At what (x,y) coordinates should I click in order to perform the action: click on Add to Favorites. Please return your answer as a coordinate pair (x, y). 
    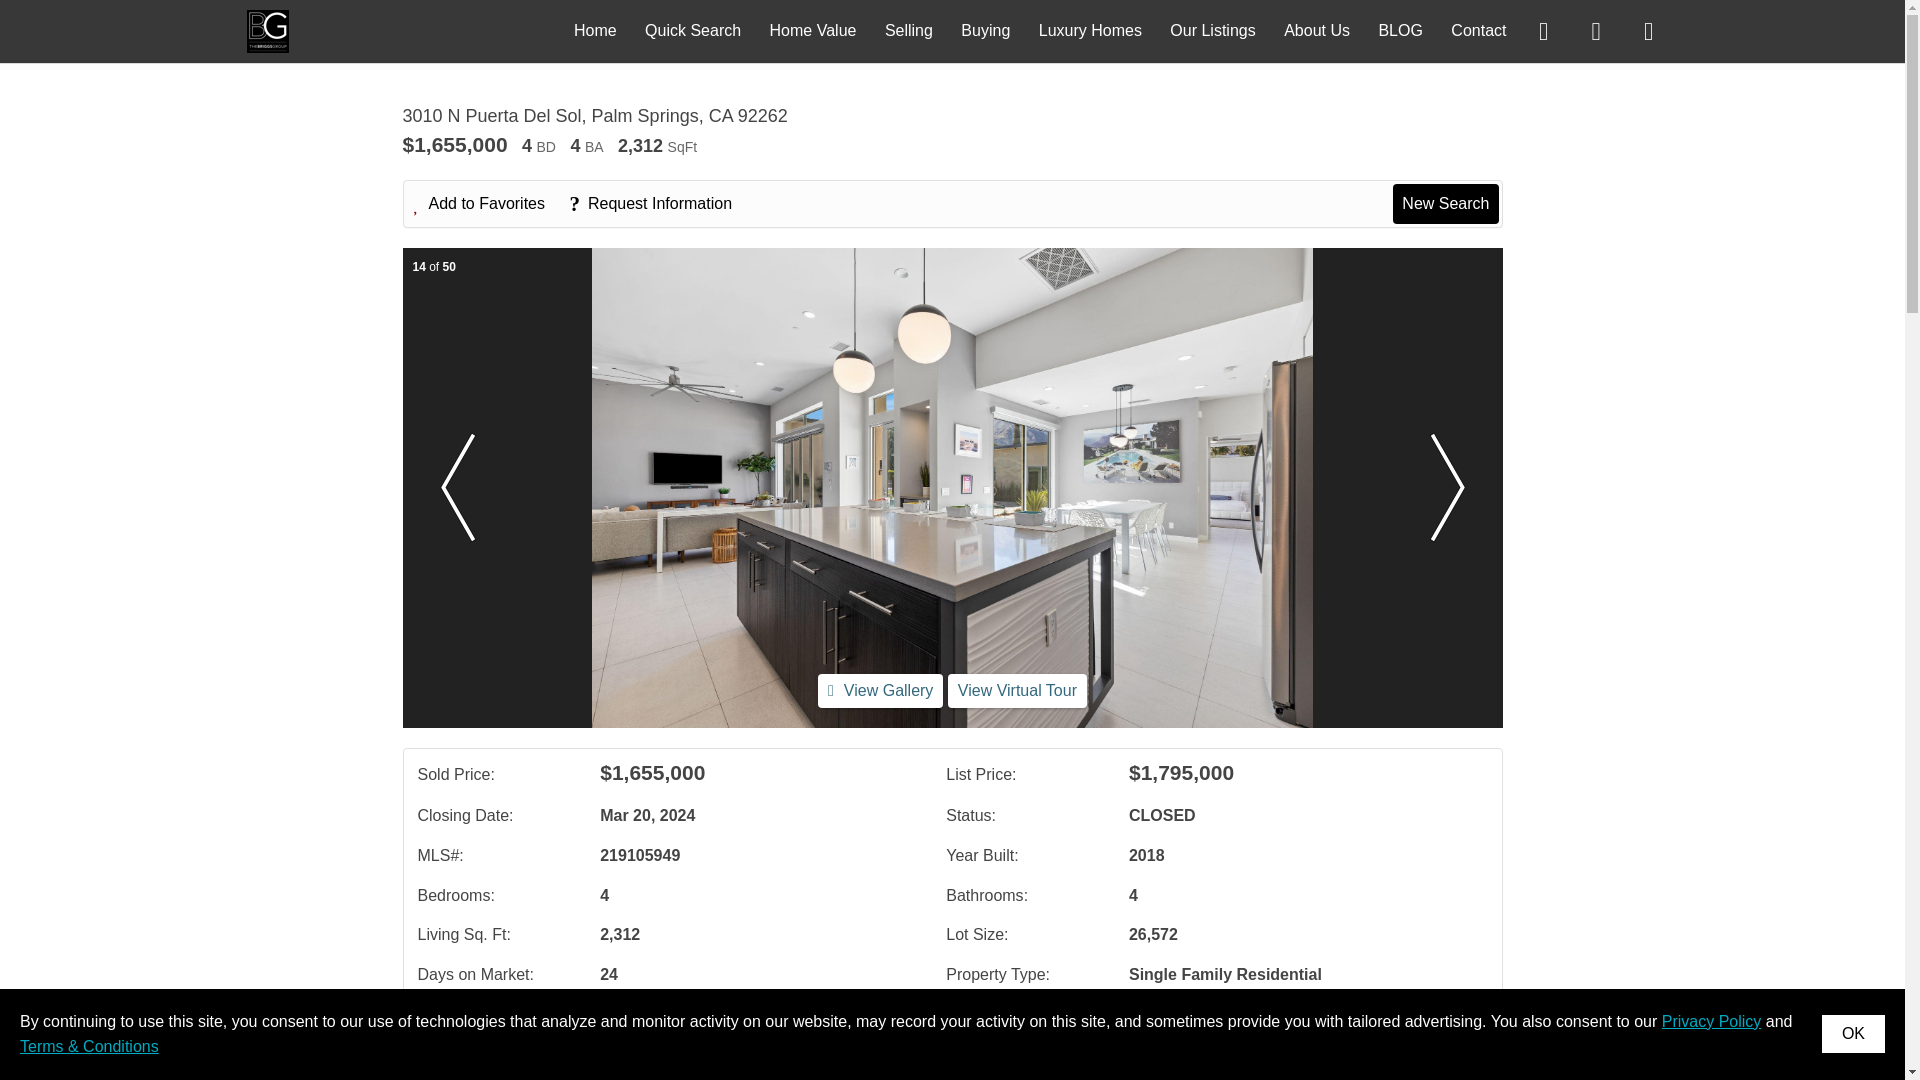
    Looking at the image, I should click on (490, 204).